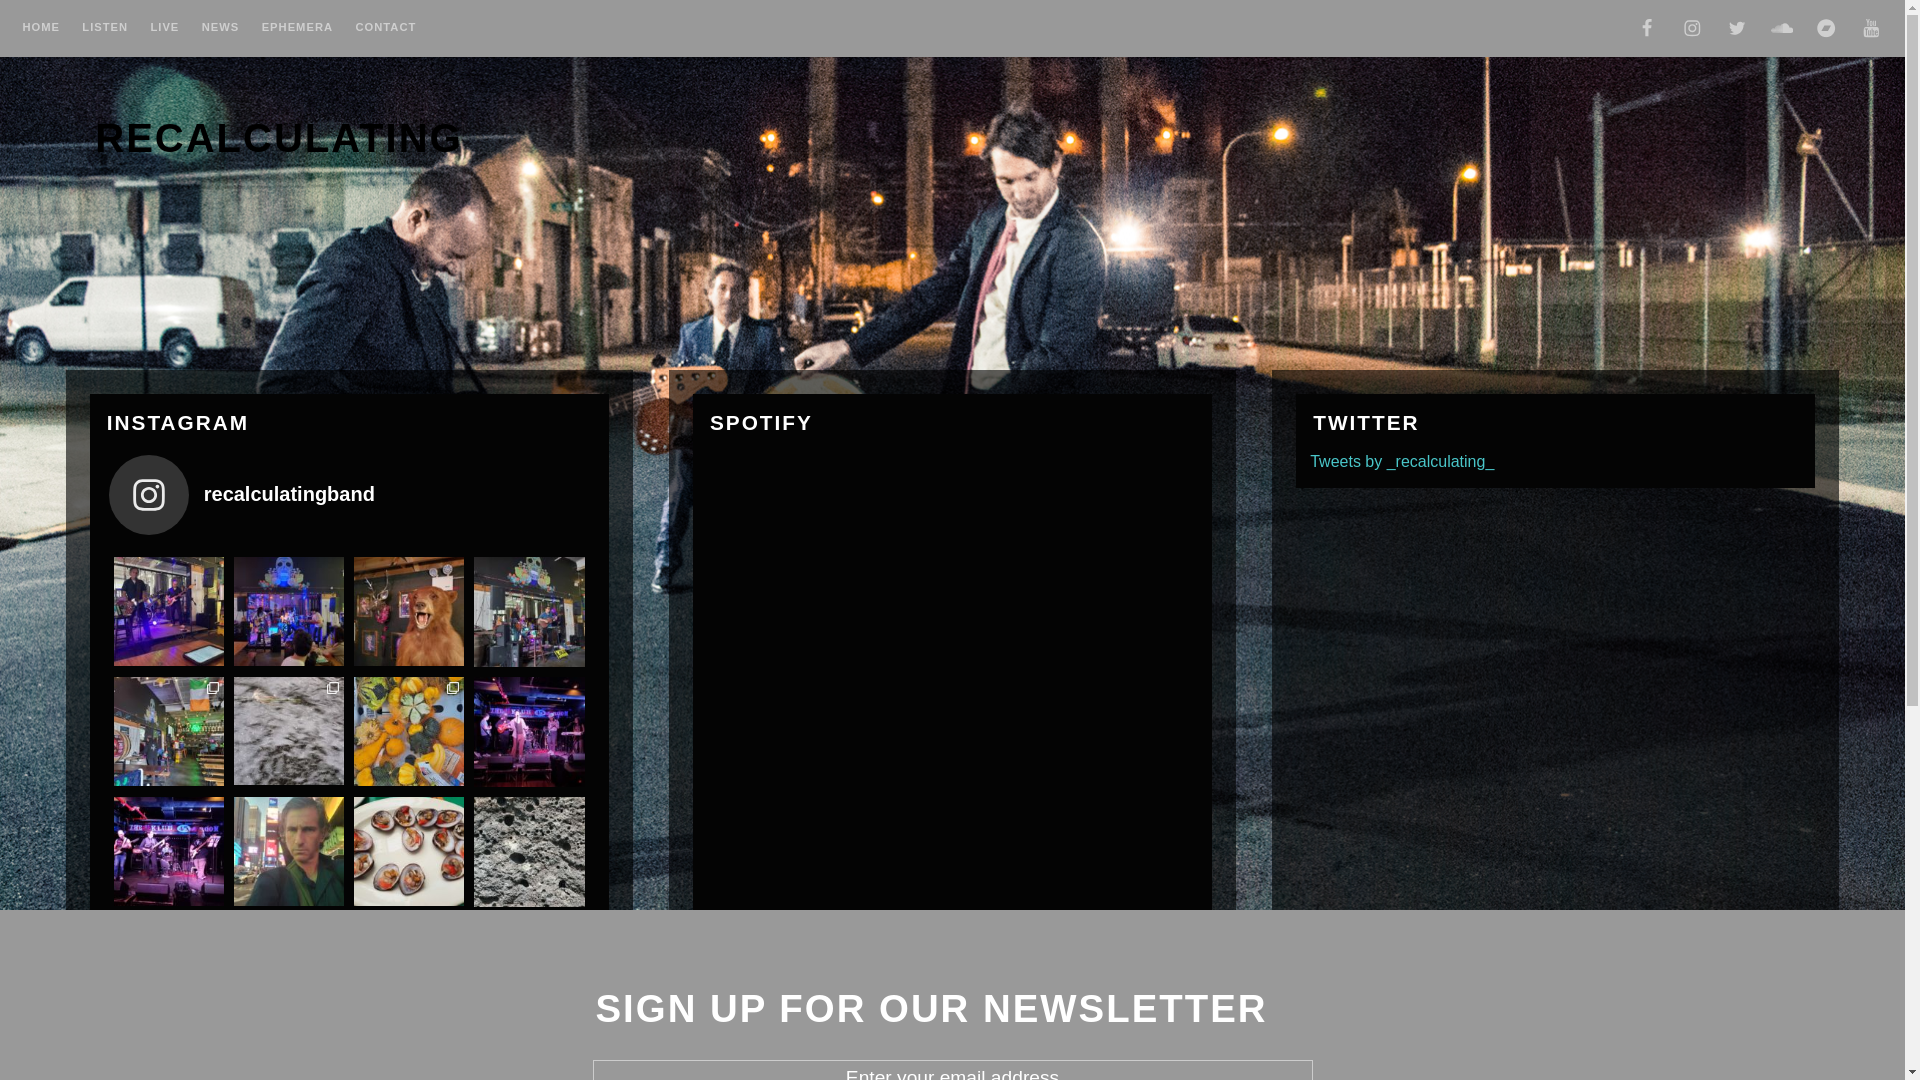 This screenshot has height=1080, width=1920. Describe the element at coordinates (1782, 31) in the screenshot. I see `SOUNDCLOUD` at that location.